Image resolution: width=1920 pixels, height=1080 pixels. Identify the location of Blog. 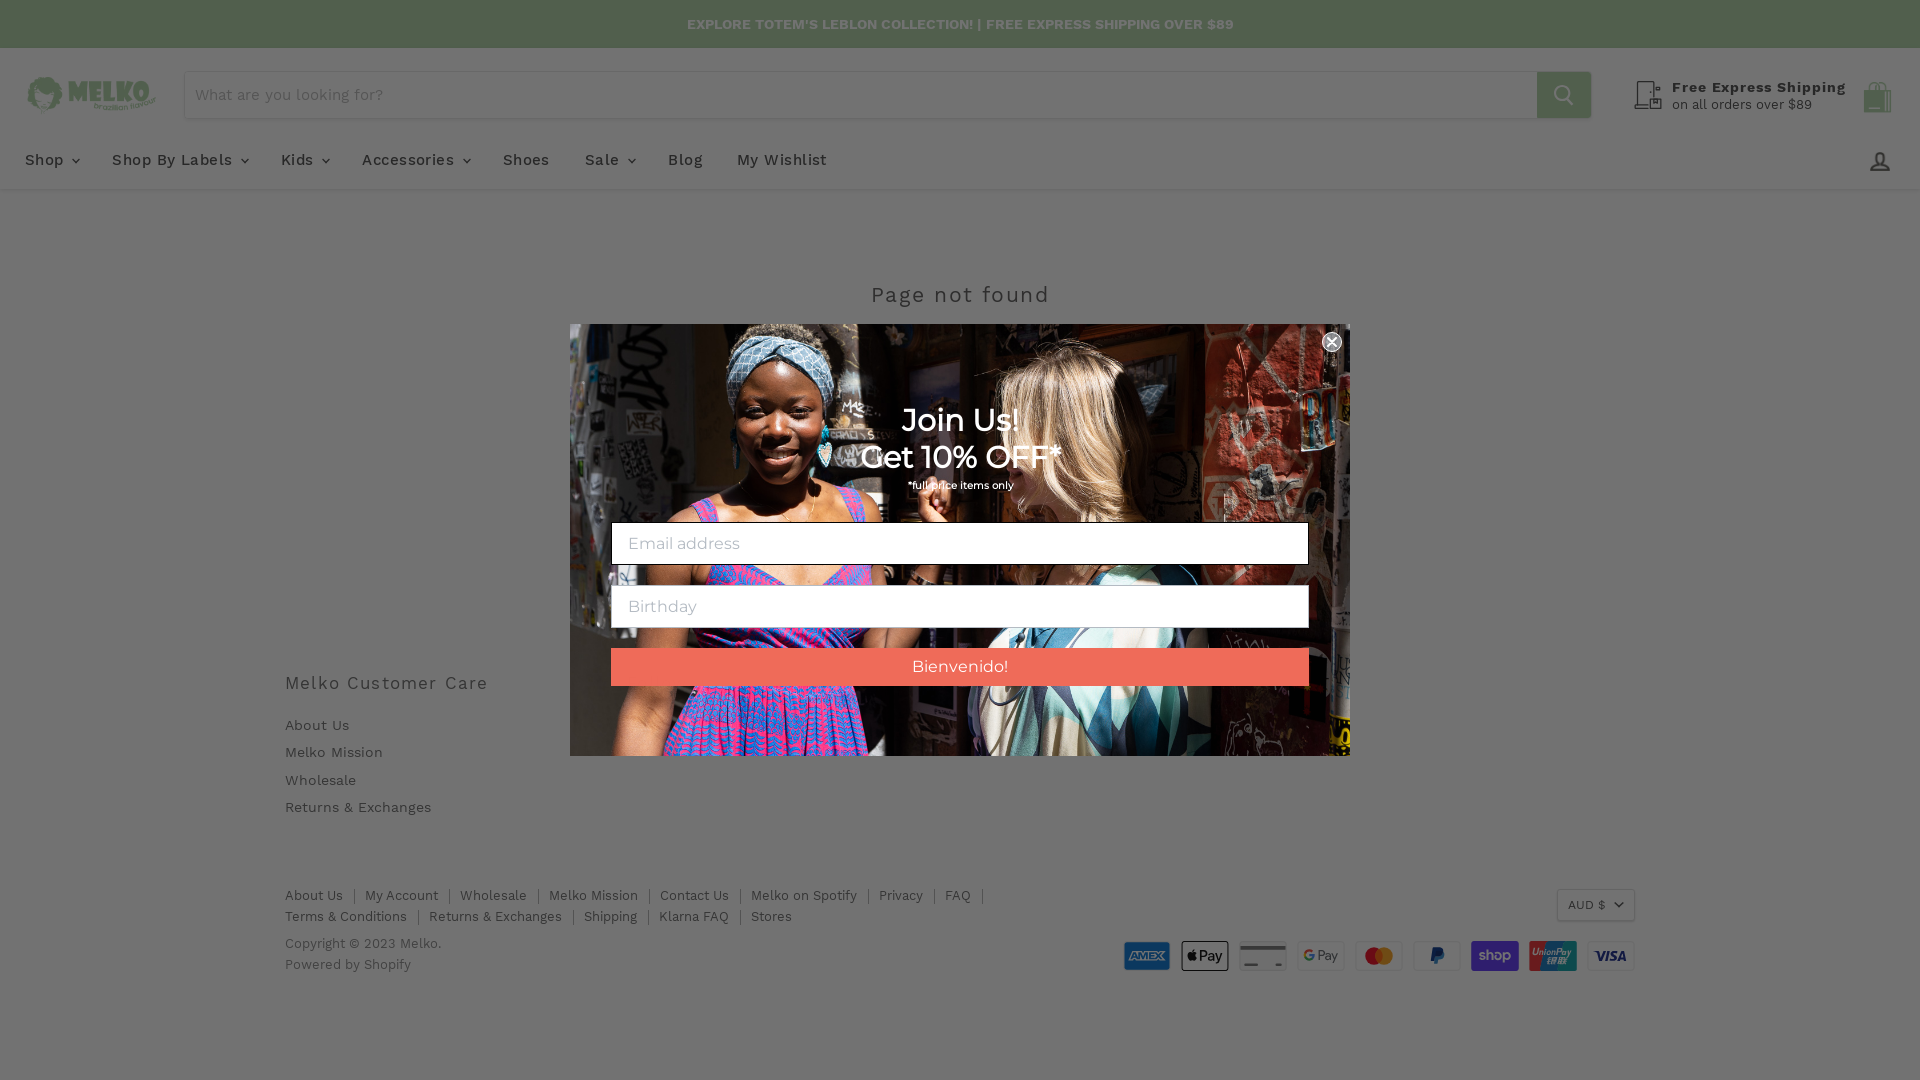
(685, 160).